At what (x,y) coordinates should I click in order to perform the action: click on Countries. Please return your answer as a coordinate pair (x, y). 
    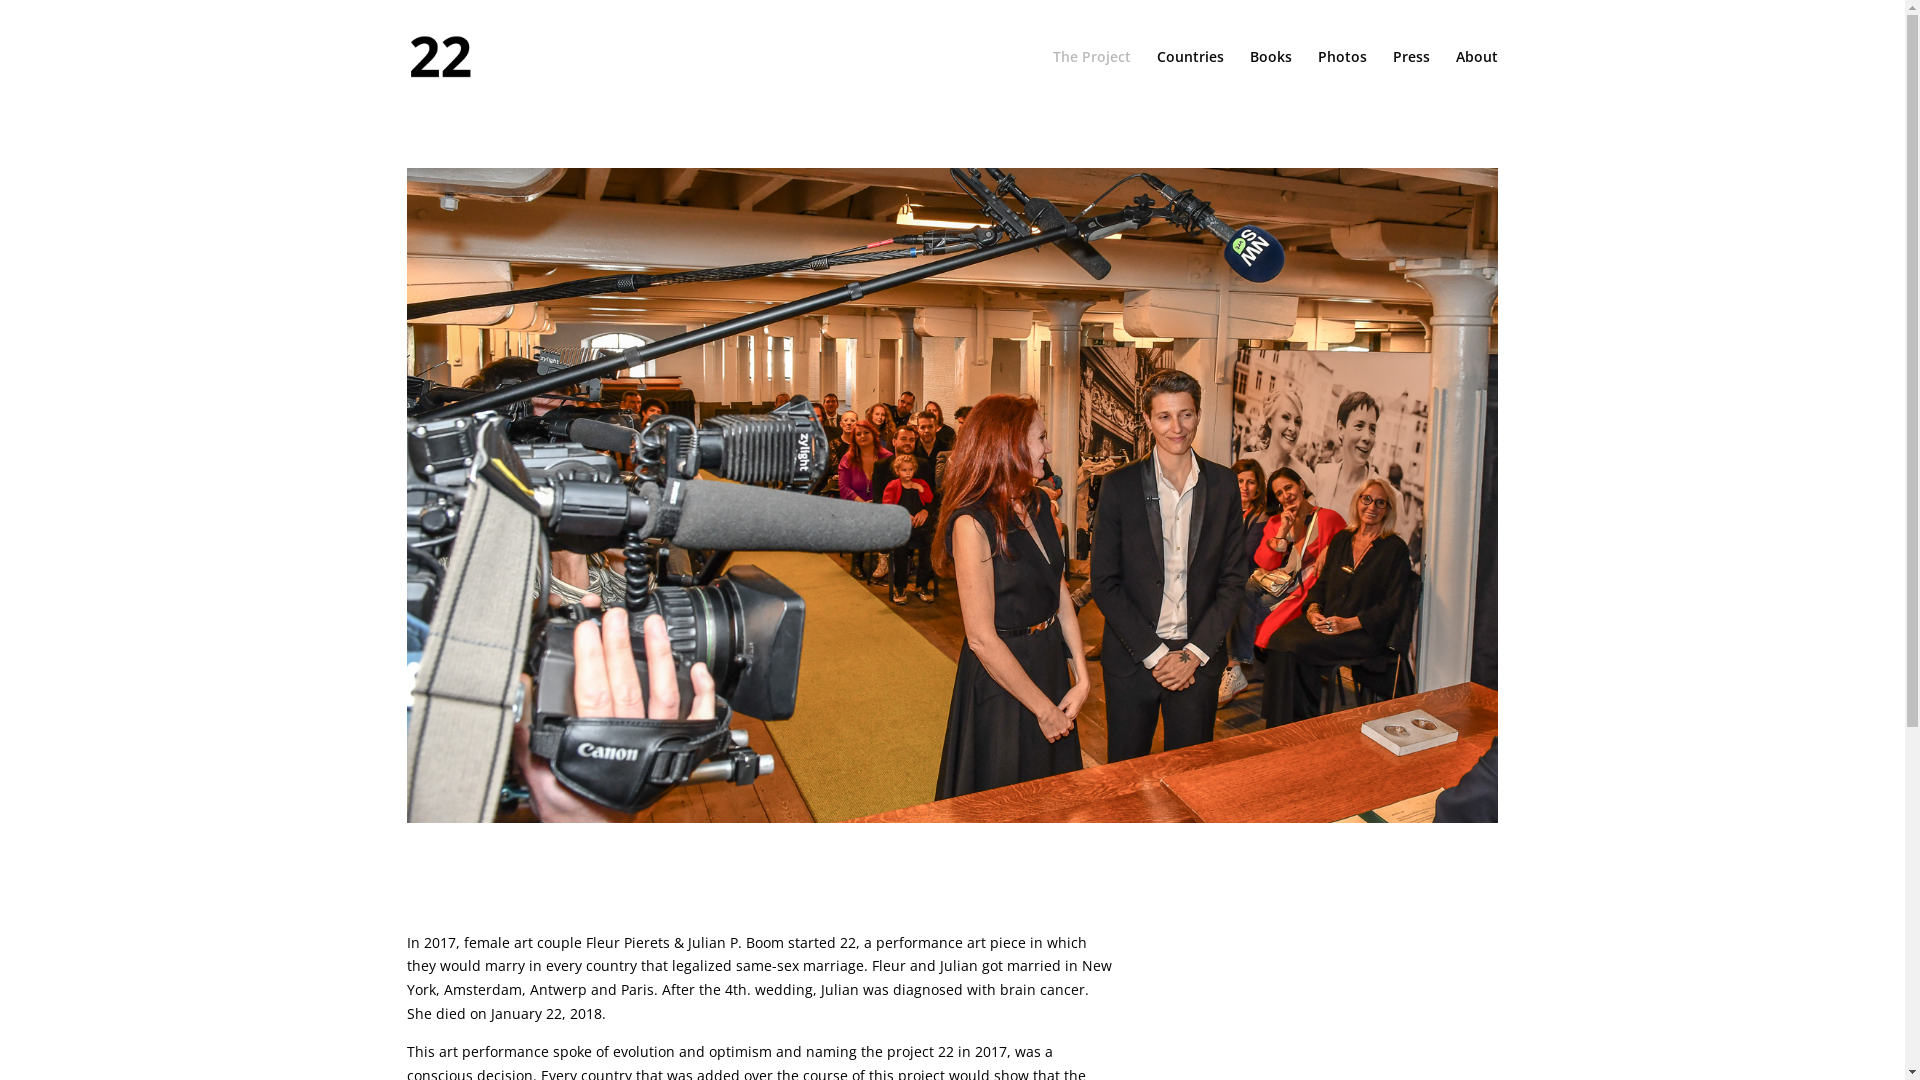
    Looking at the image, I should click on (1190, 82).